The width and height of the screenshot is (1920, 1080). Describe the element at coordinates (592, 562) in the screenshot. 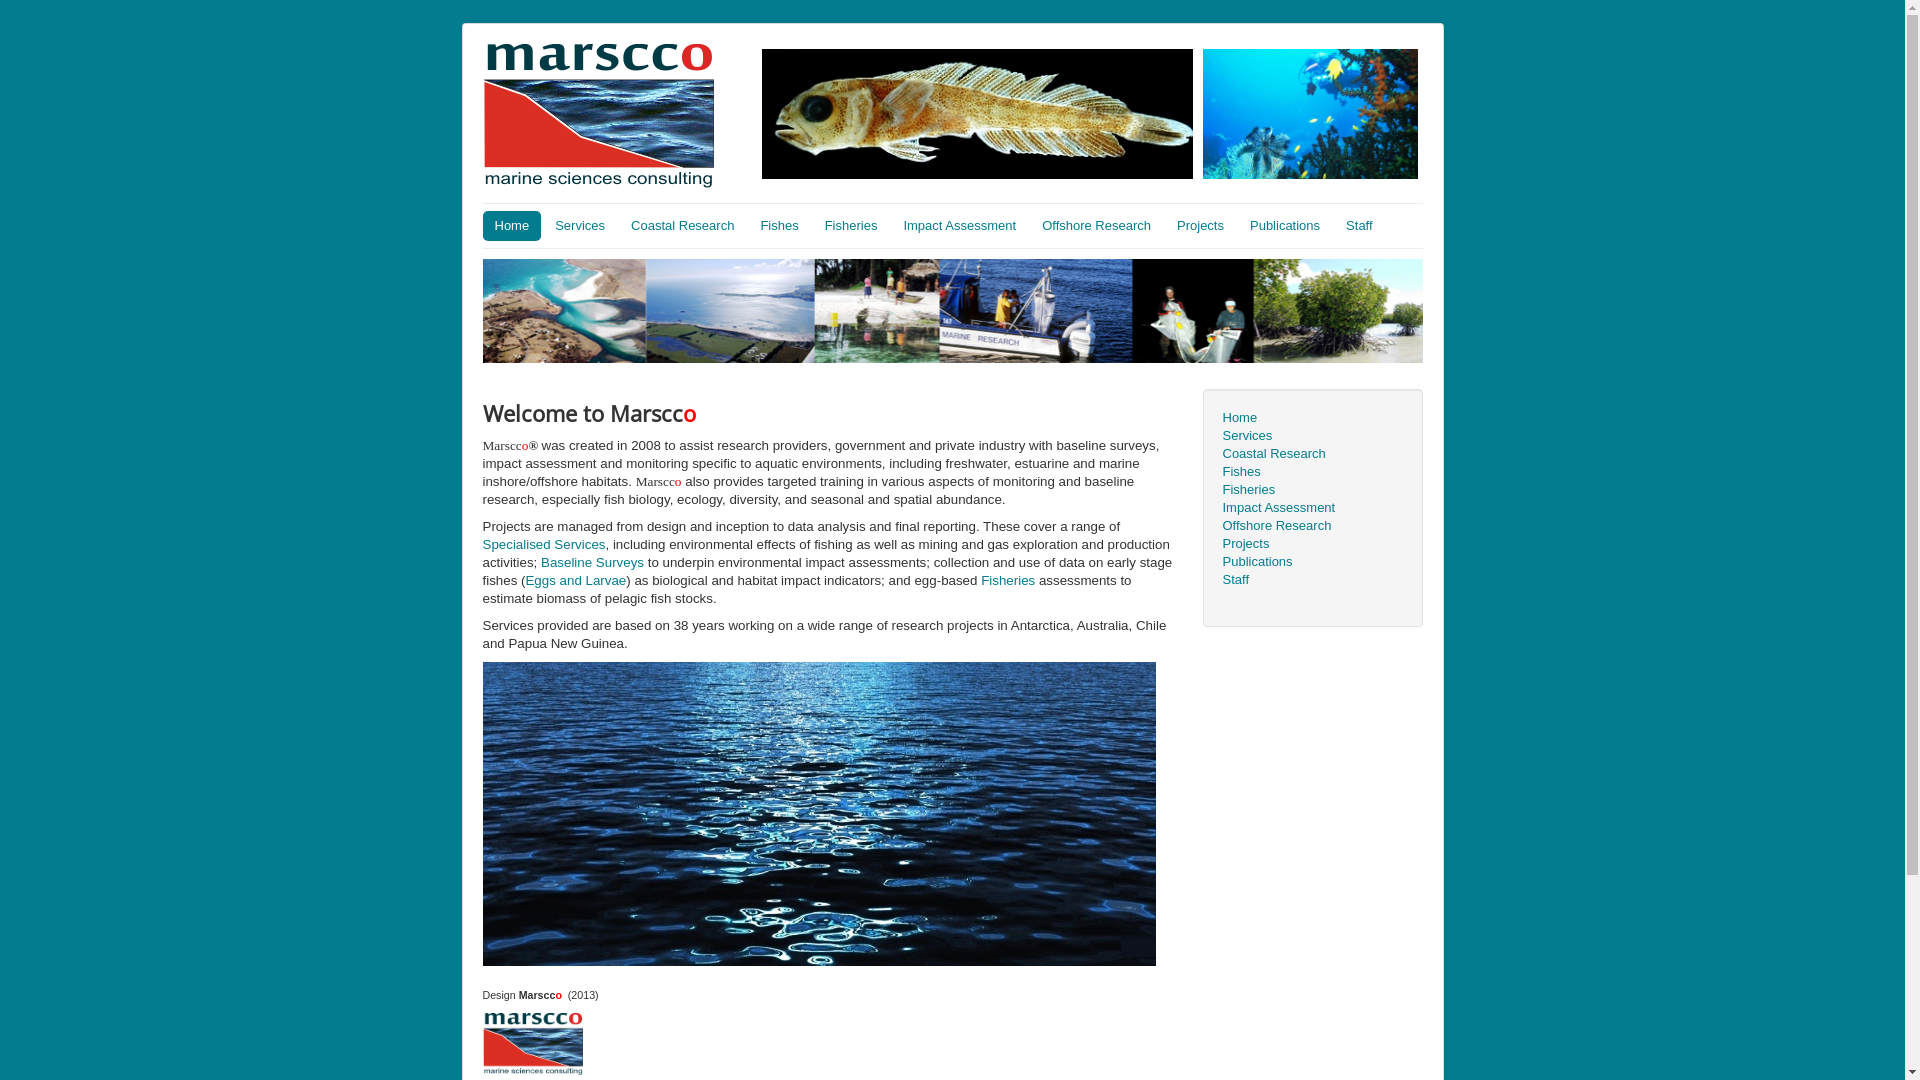

I see `Baseline Surveys` at that location.